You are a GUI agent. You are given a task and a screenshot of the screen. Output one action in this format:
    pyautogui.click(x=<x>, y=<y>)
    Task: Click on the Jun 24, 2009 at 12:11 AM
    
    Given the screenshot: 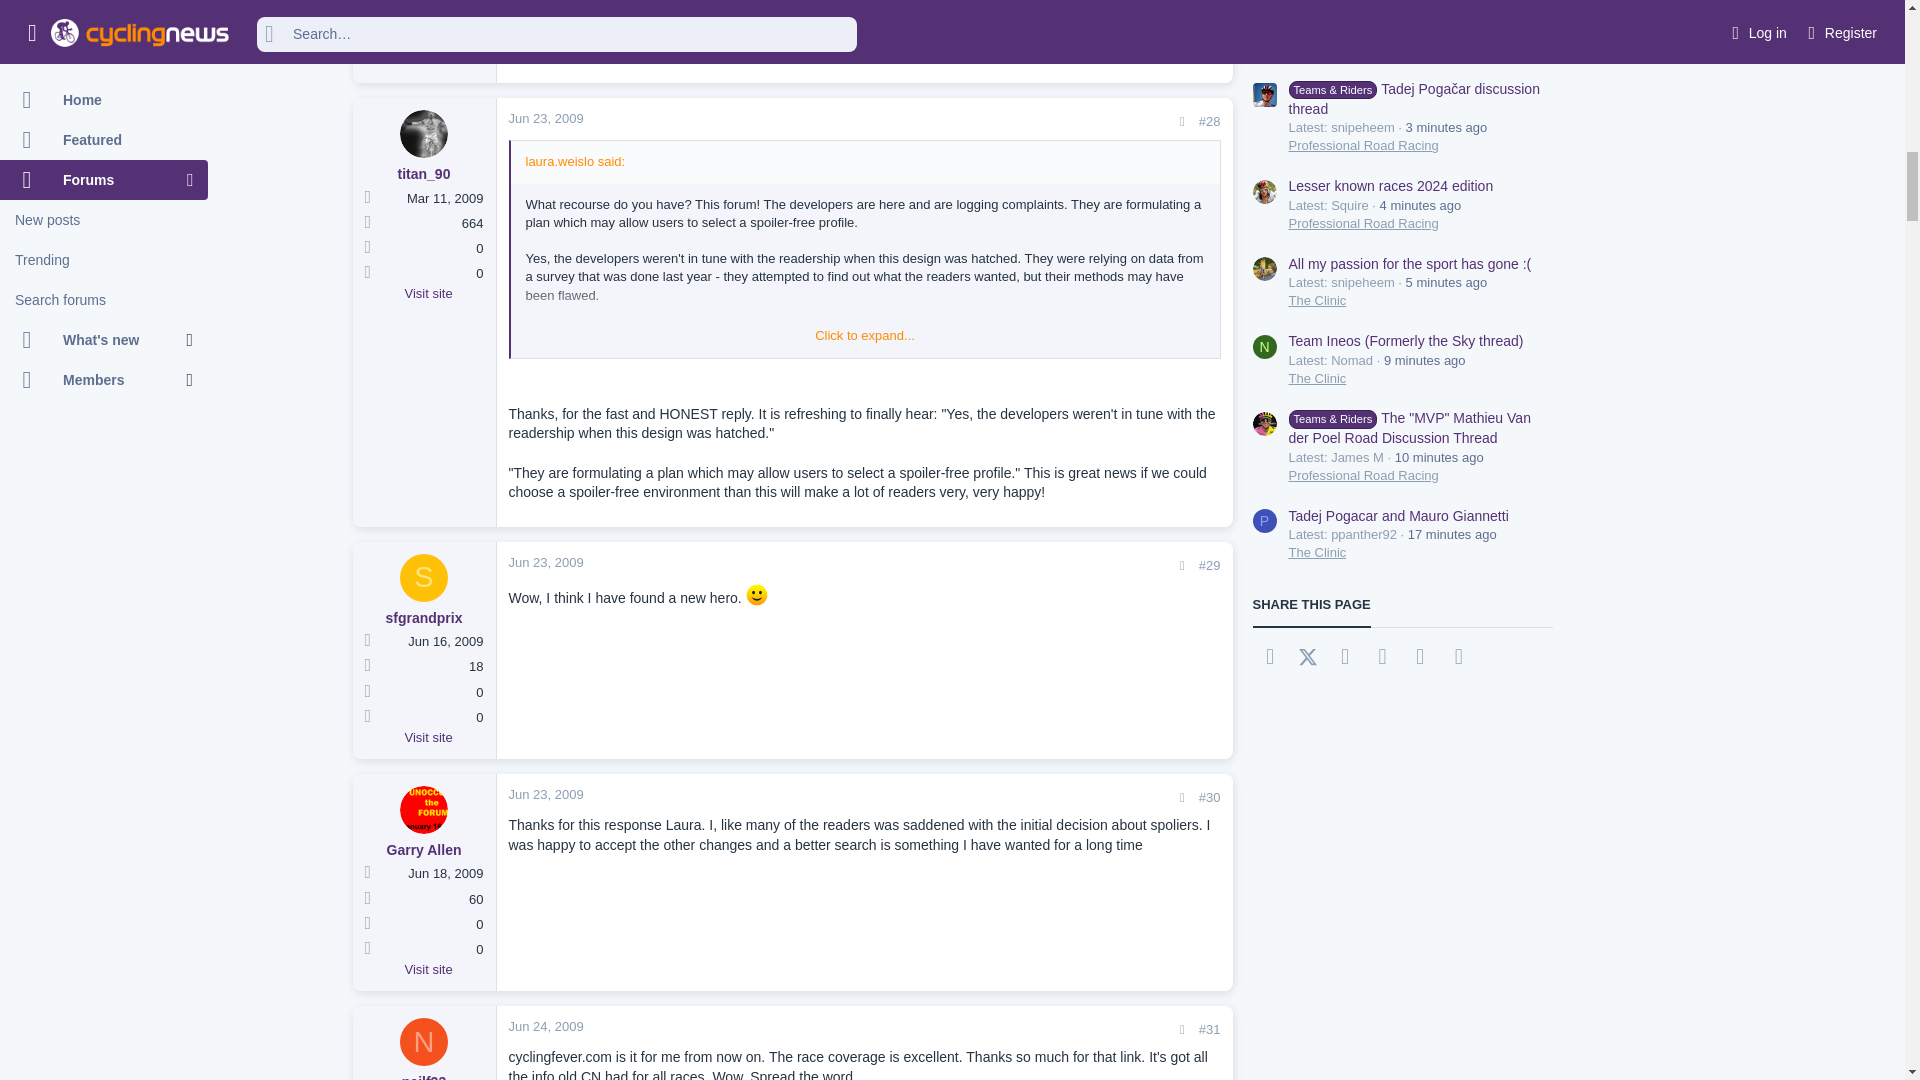 What is the action you would take?
    pyautogui.click(x=546, y=1026)
    